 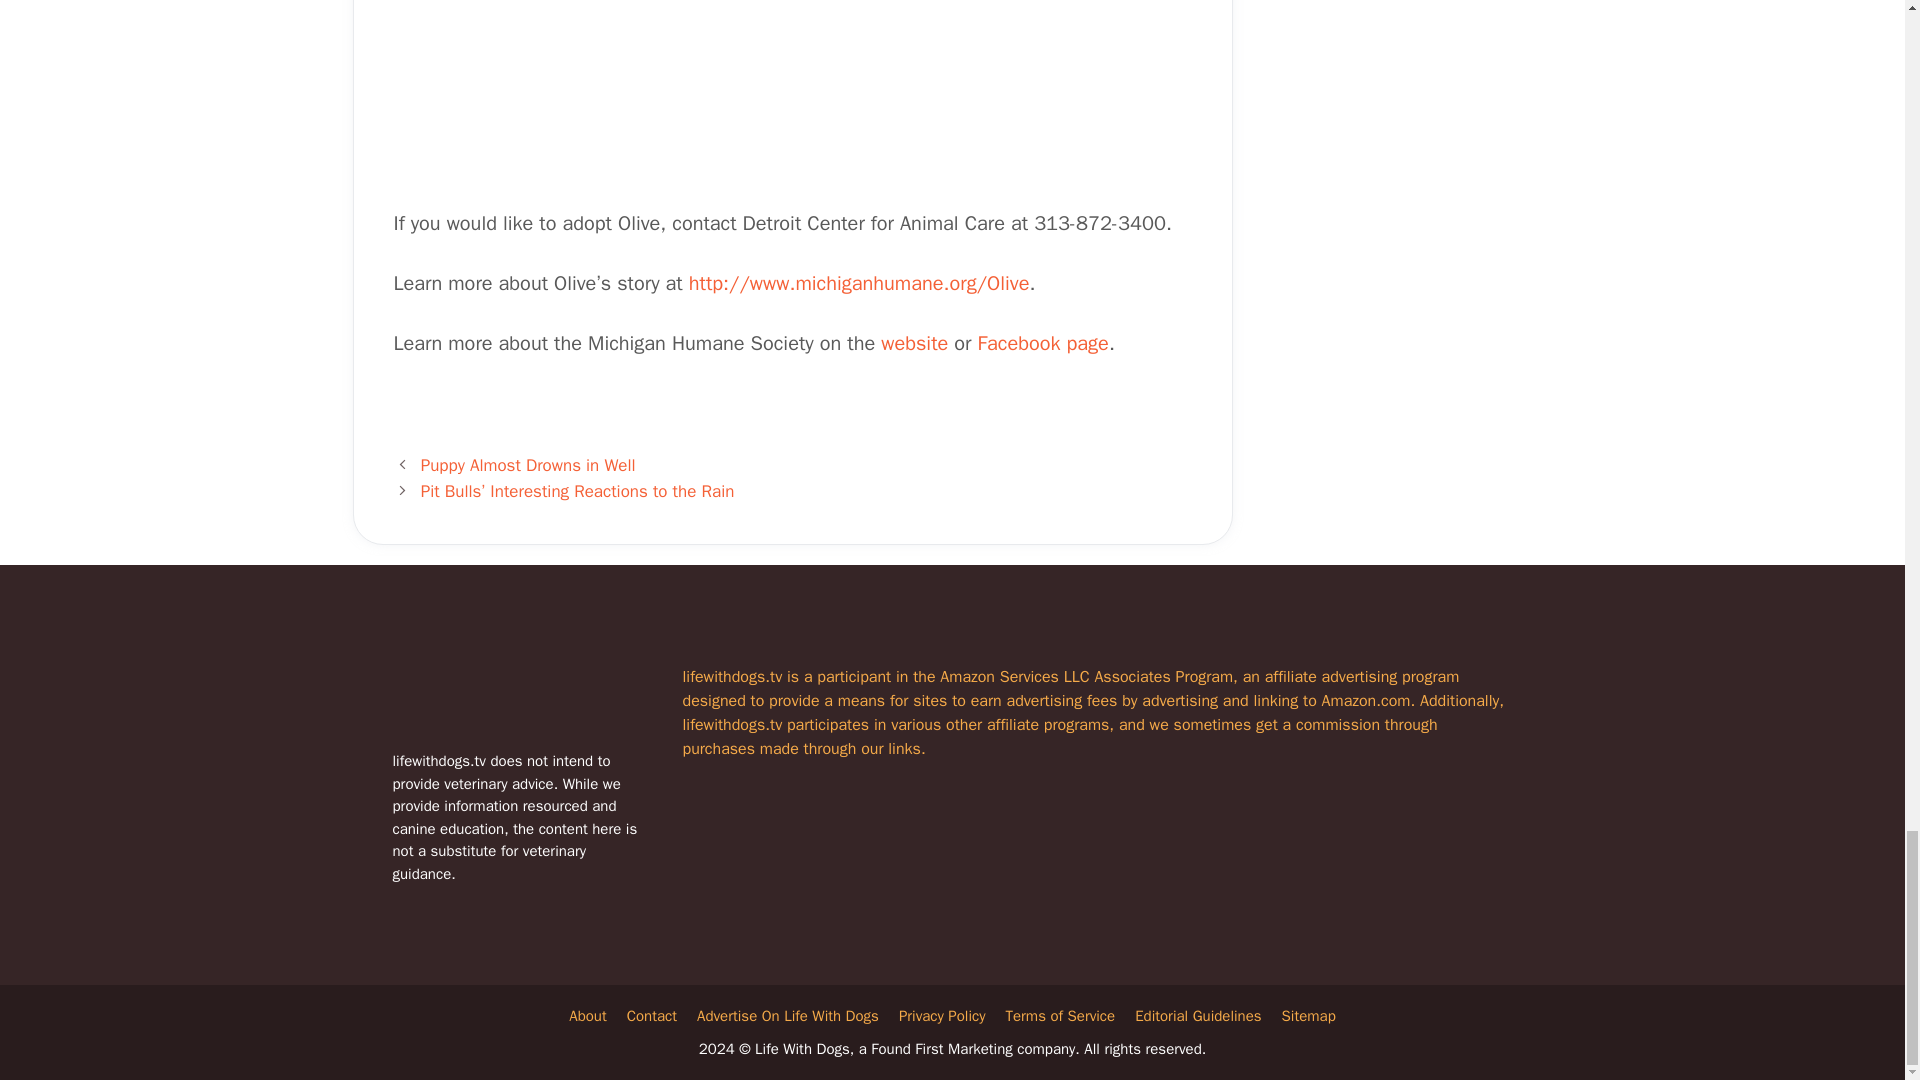 I want to click on Contact, so click(x=652, y=1015).